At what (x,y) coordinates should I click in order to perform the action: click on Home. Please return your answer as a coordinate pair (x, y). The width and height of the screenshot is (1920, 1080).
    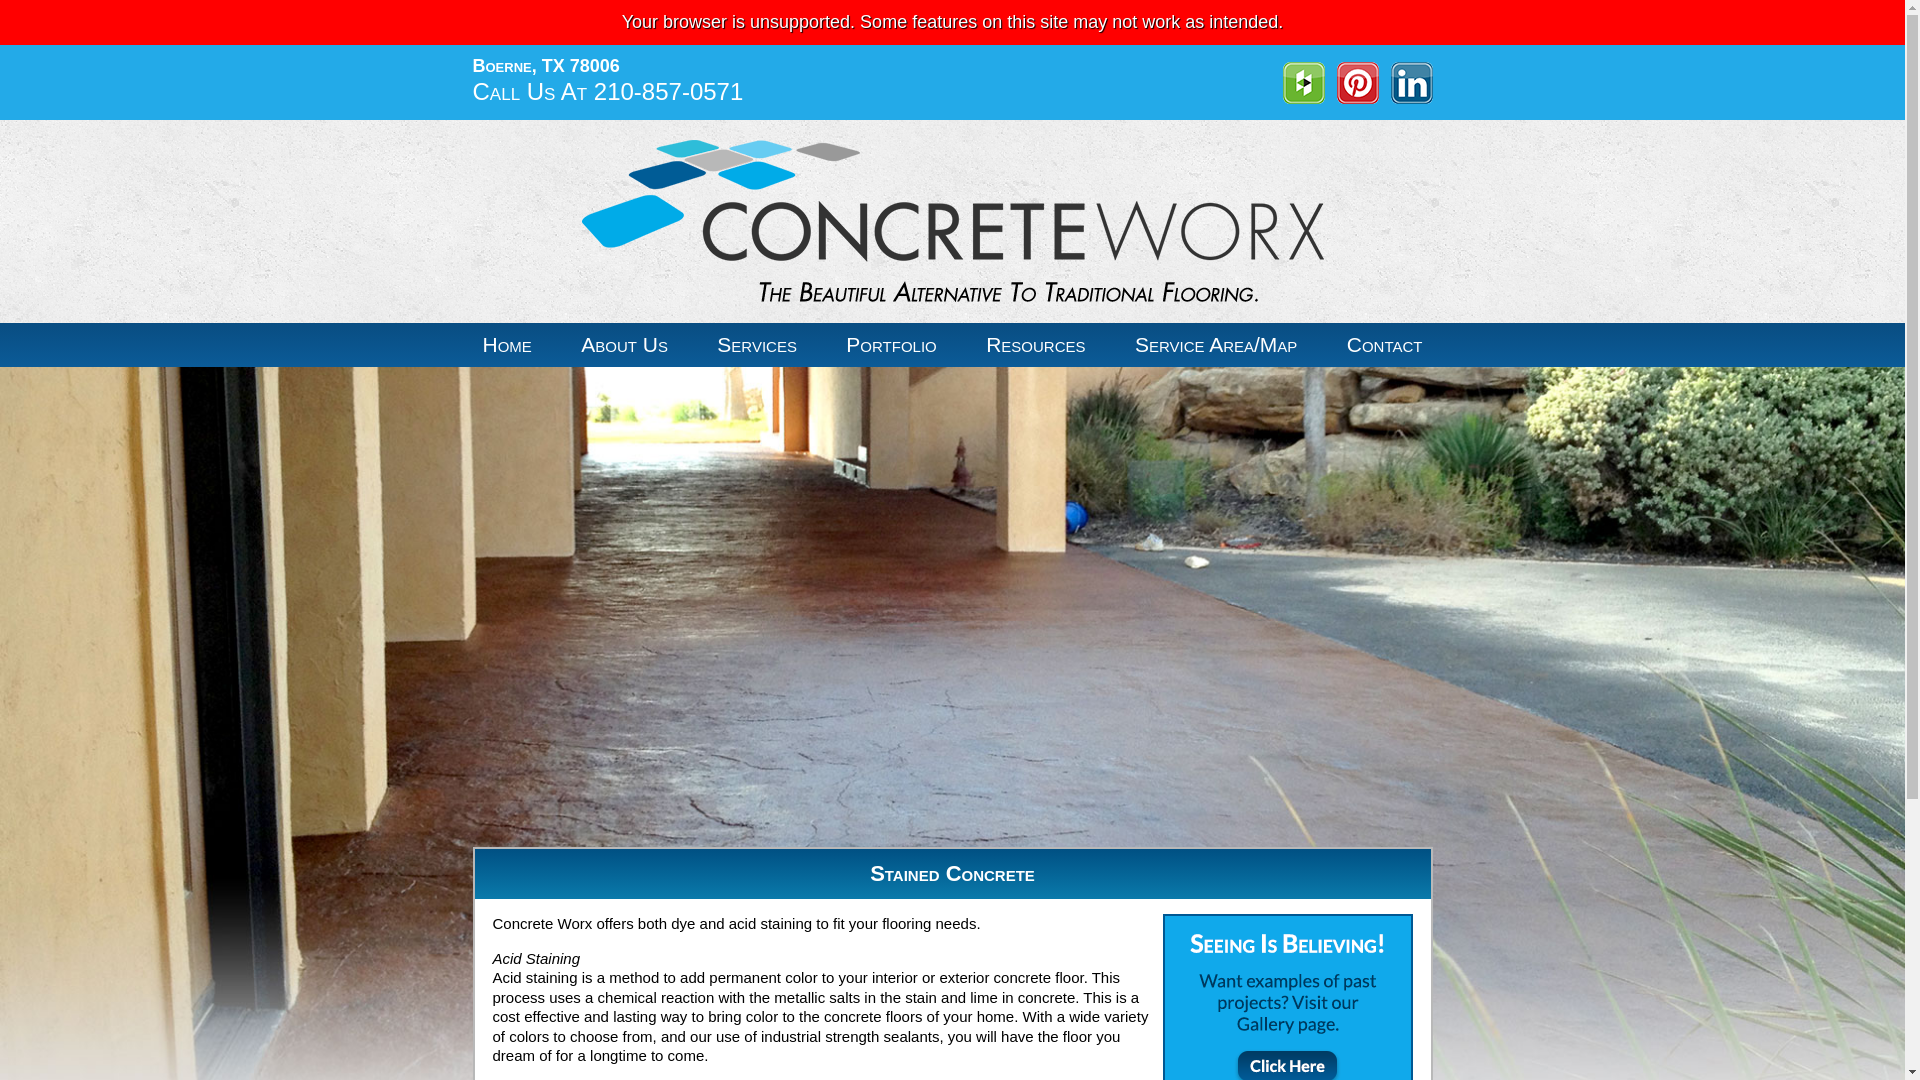
    Looking at the image, I should click on (506, 344).